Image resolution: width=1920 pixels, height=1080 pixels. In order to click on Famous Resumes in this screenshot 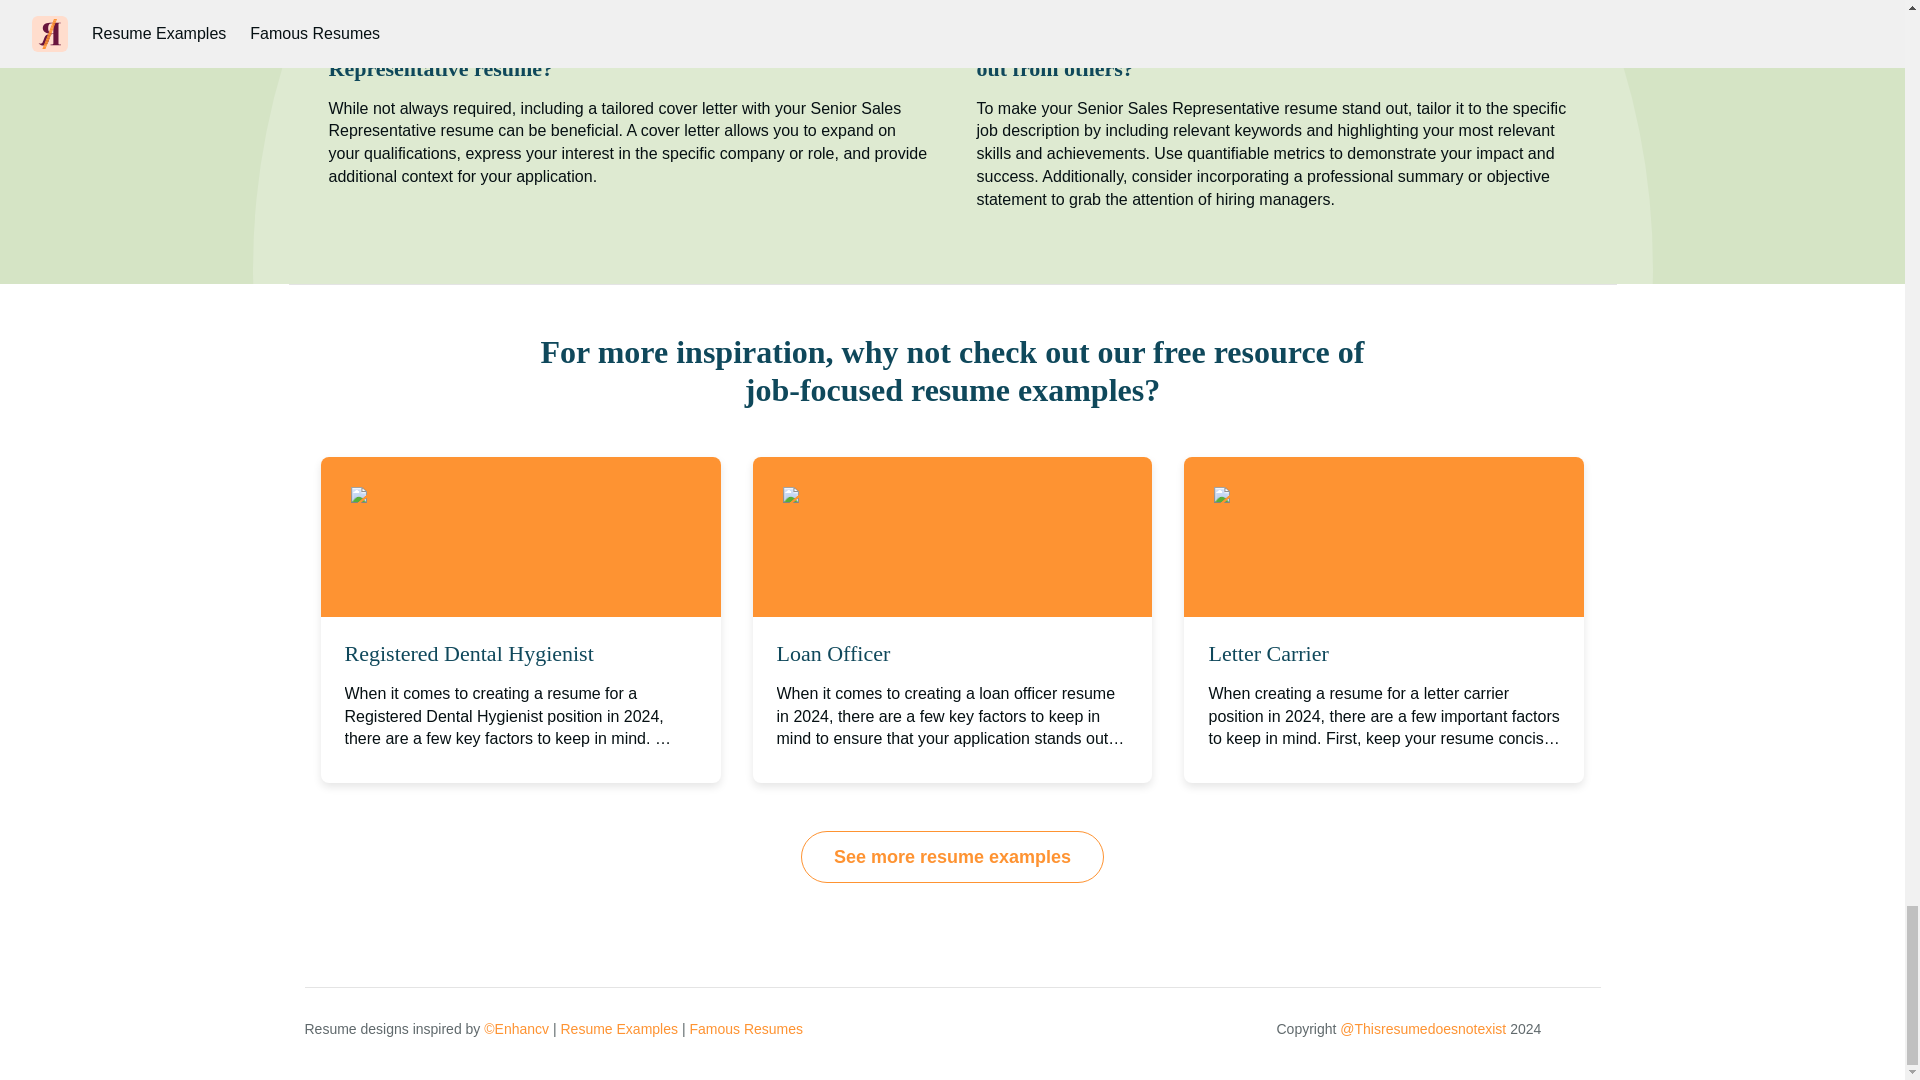, I will do `click(746, 1028)`.